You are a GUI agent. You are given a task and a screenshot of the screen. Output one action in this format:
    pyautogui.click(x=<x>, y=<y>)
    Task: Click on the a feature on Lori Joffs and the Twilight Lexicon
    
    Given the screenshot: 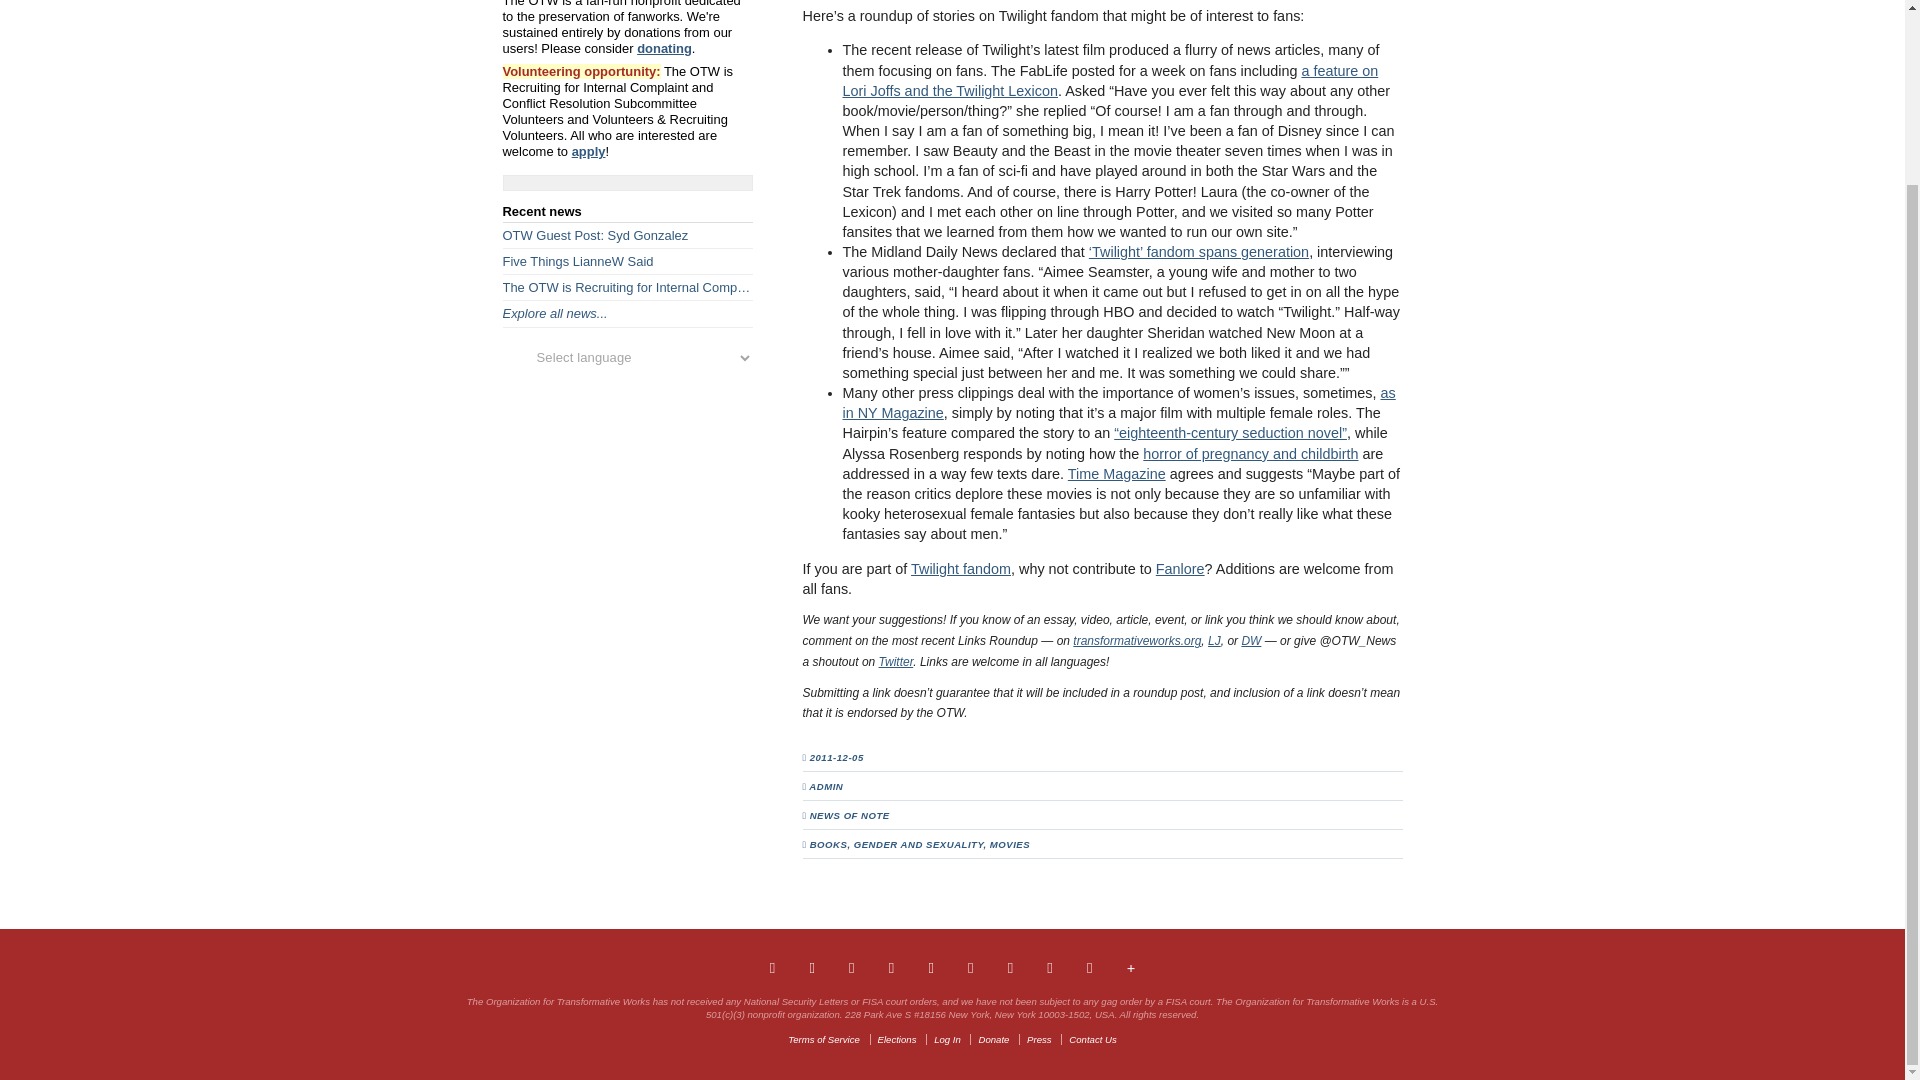 What is the action you would take?
    pyautogui.click(x=1110, y=80)
    